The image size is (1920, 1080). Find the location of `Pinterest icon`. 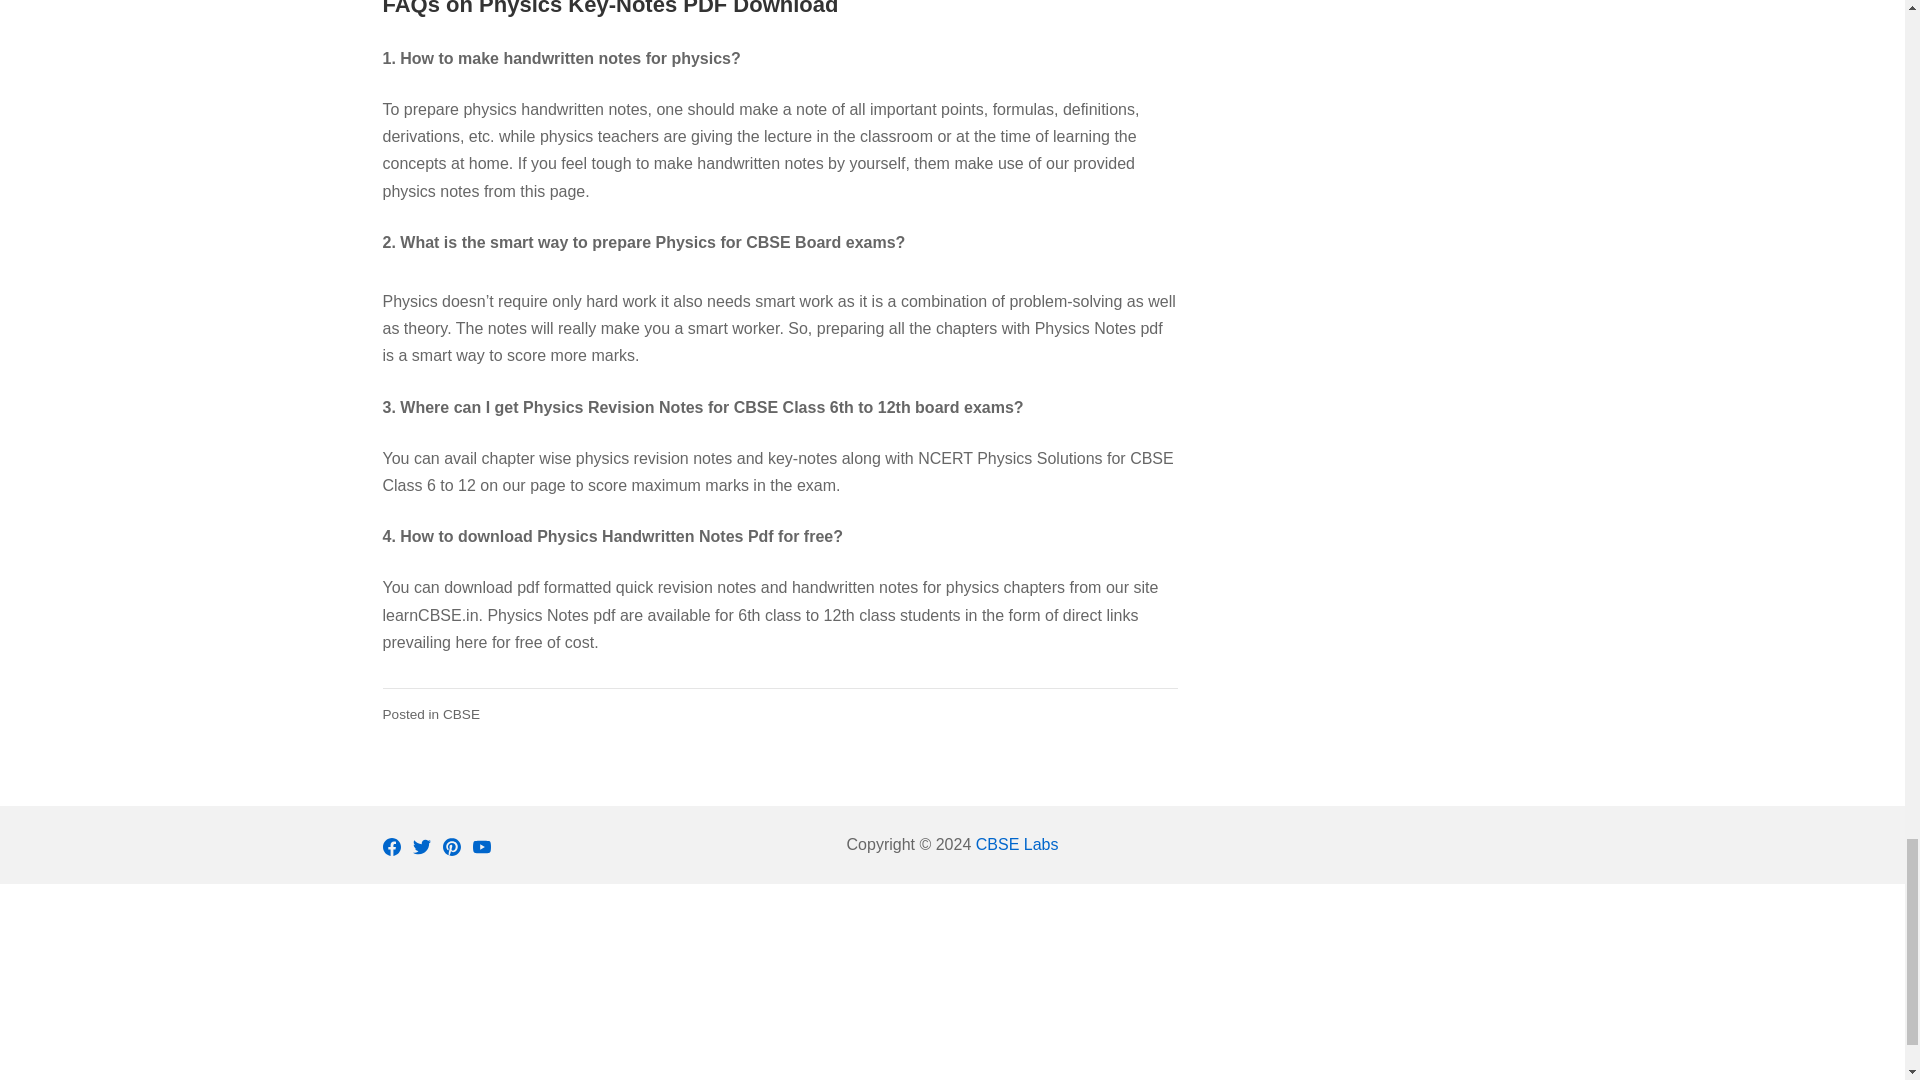

Pinterest icon is located at coordinates (450, 847).